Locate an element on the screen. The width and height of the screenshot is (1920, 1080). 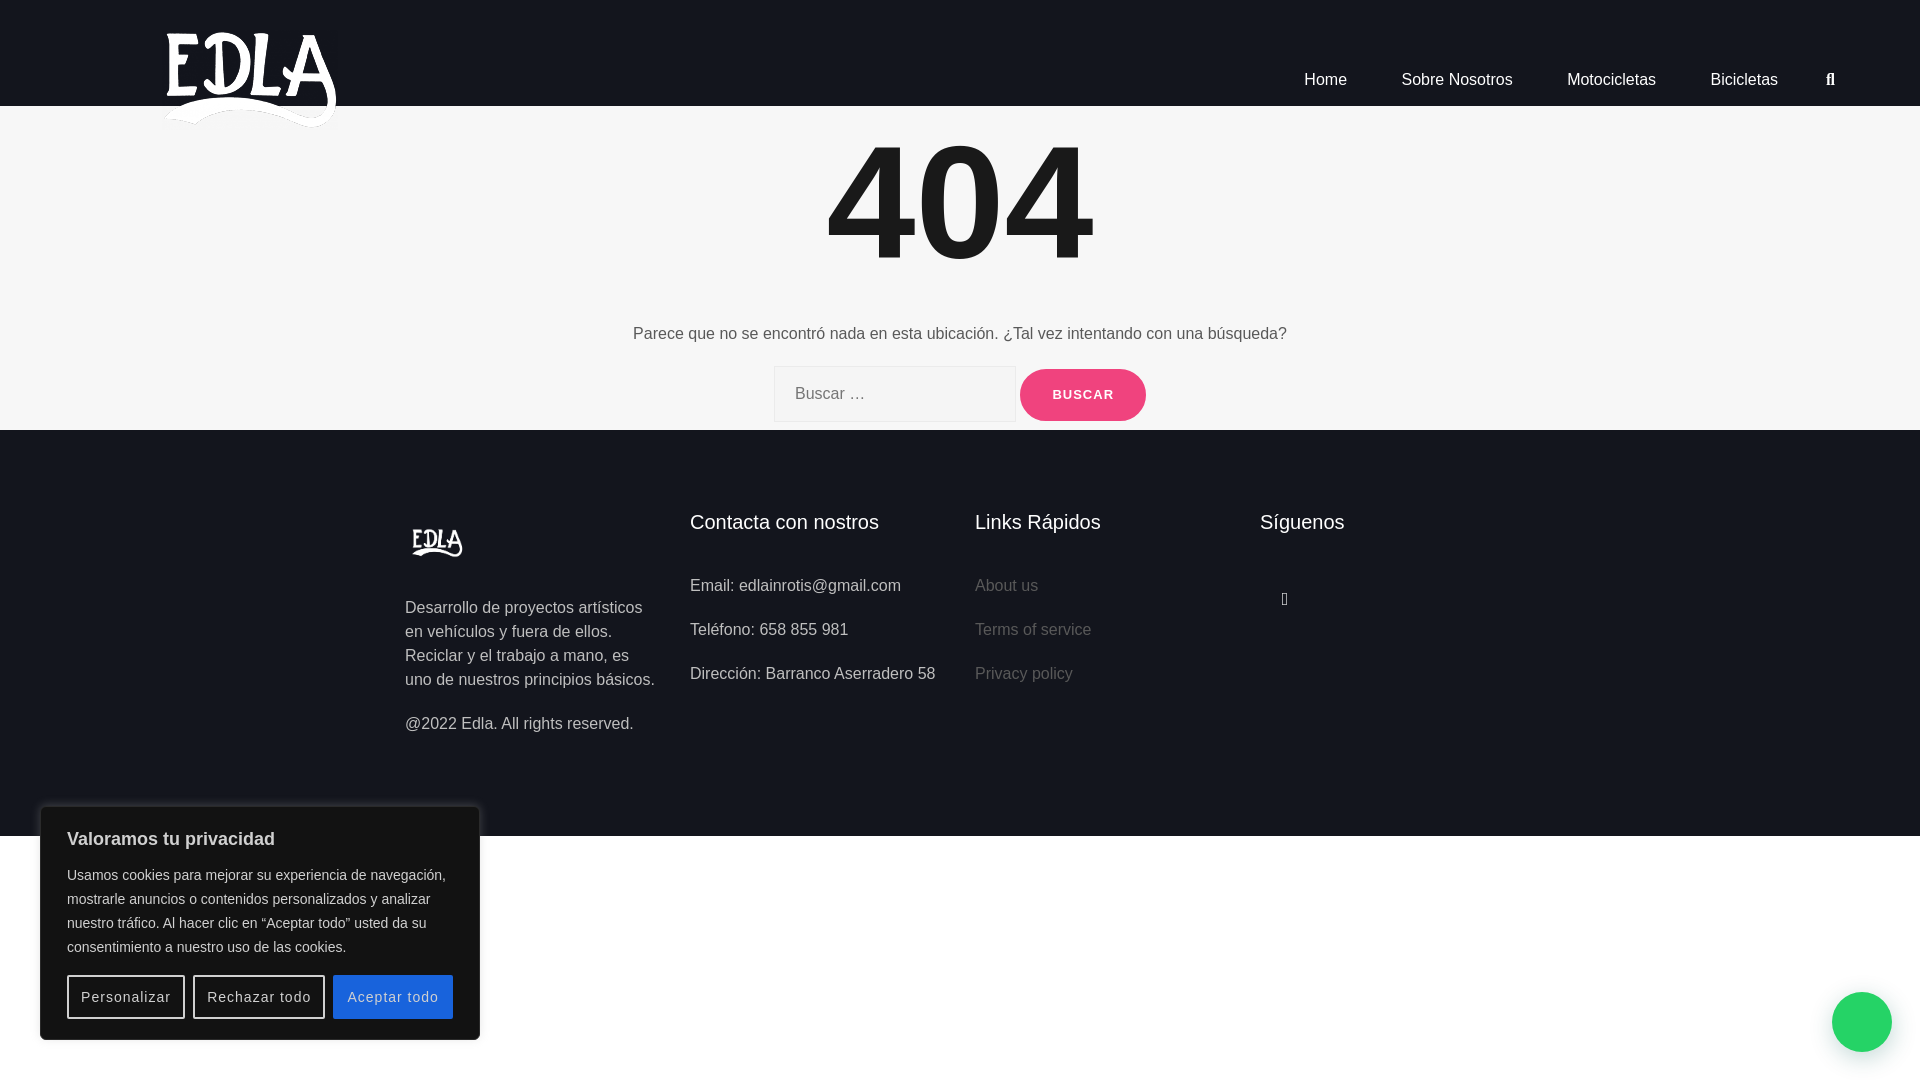
Terms of service is located at coordinates (1032, 630).